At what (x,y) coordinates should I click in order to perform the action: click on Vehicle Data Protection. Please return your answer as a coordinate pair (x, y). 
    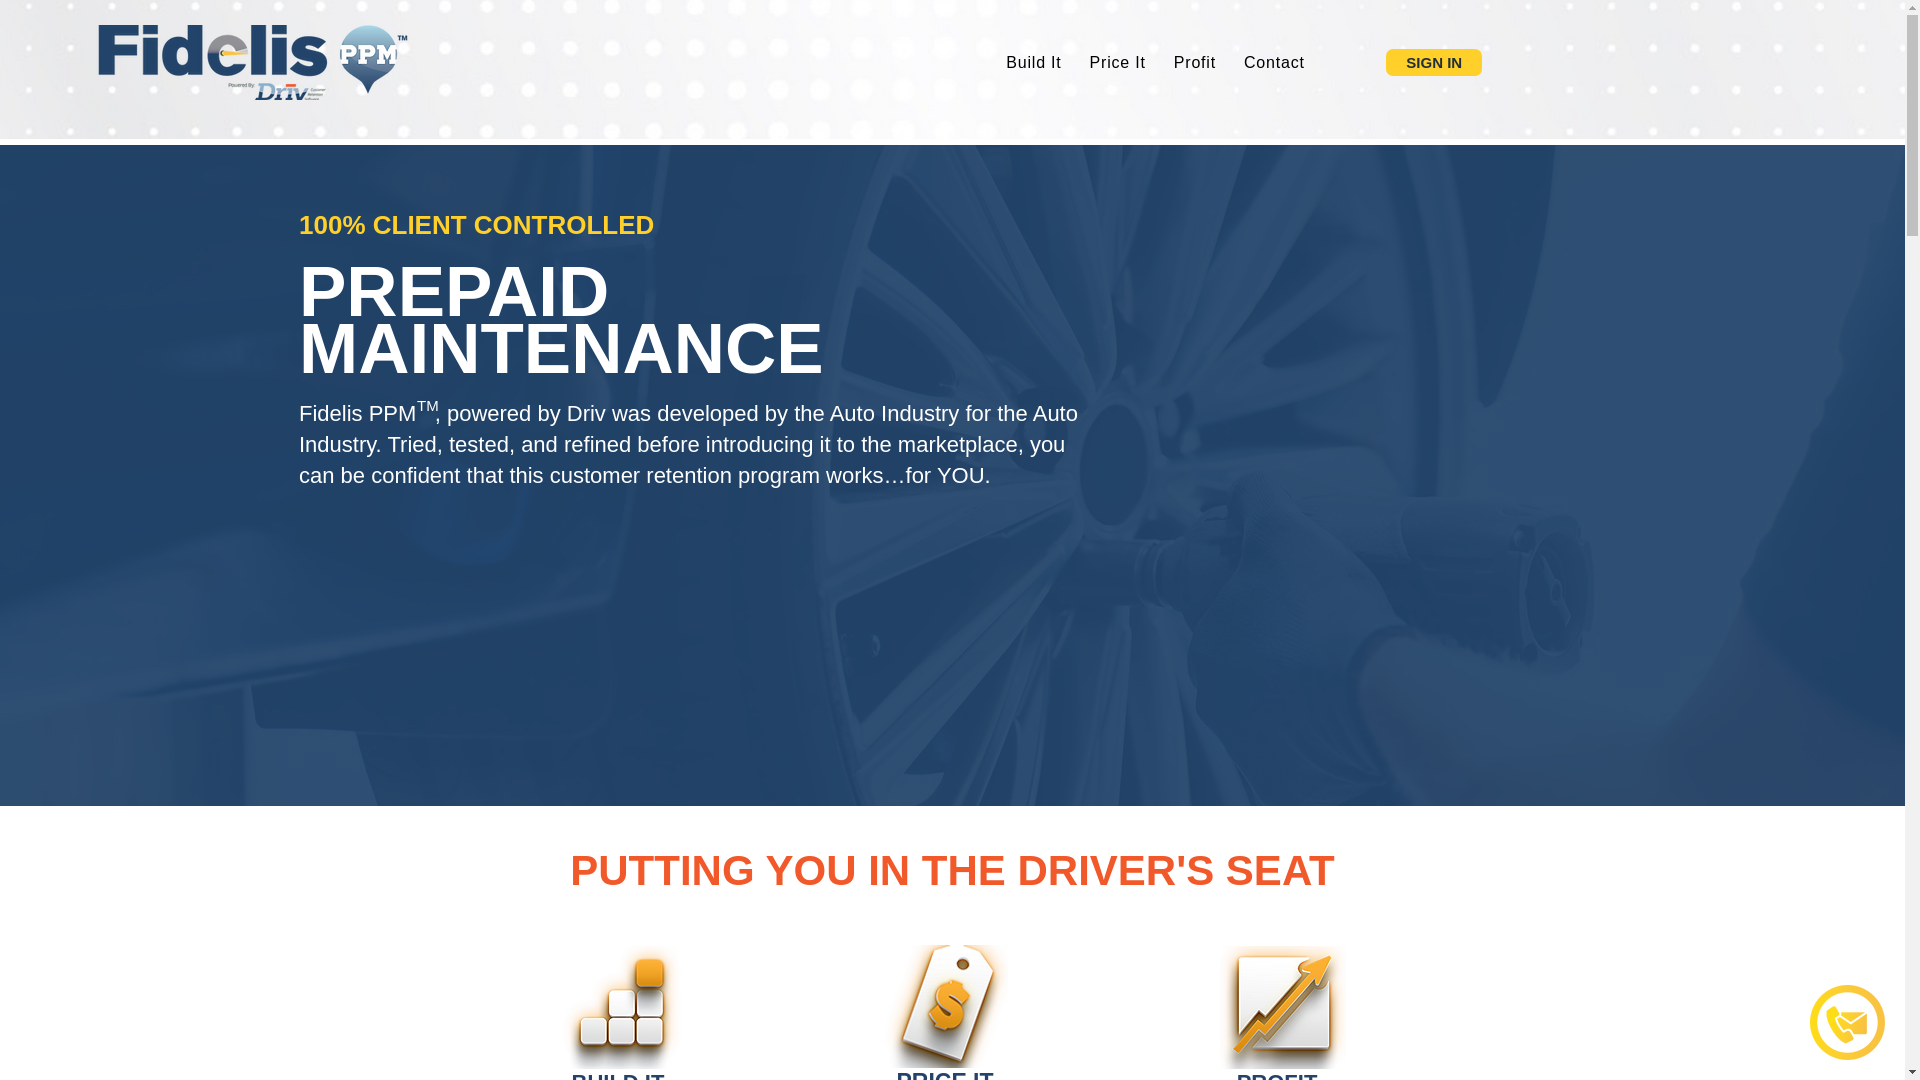
    Looking at the image, I should click on (1049, 68).